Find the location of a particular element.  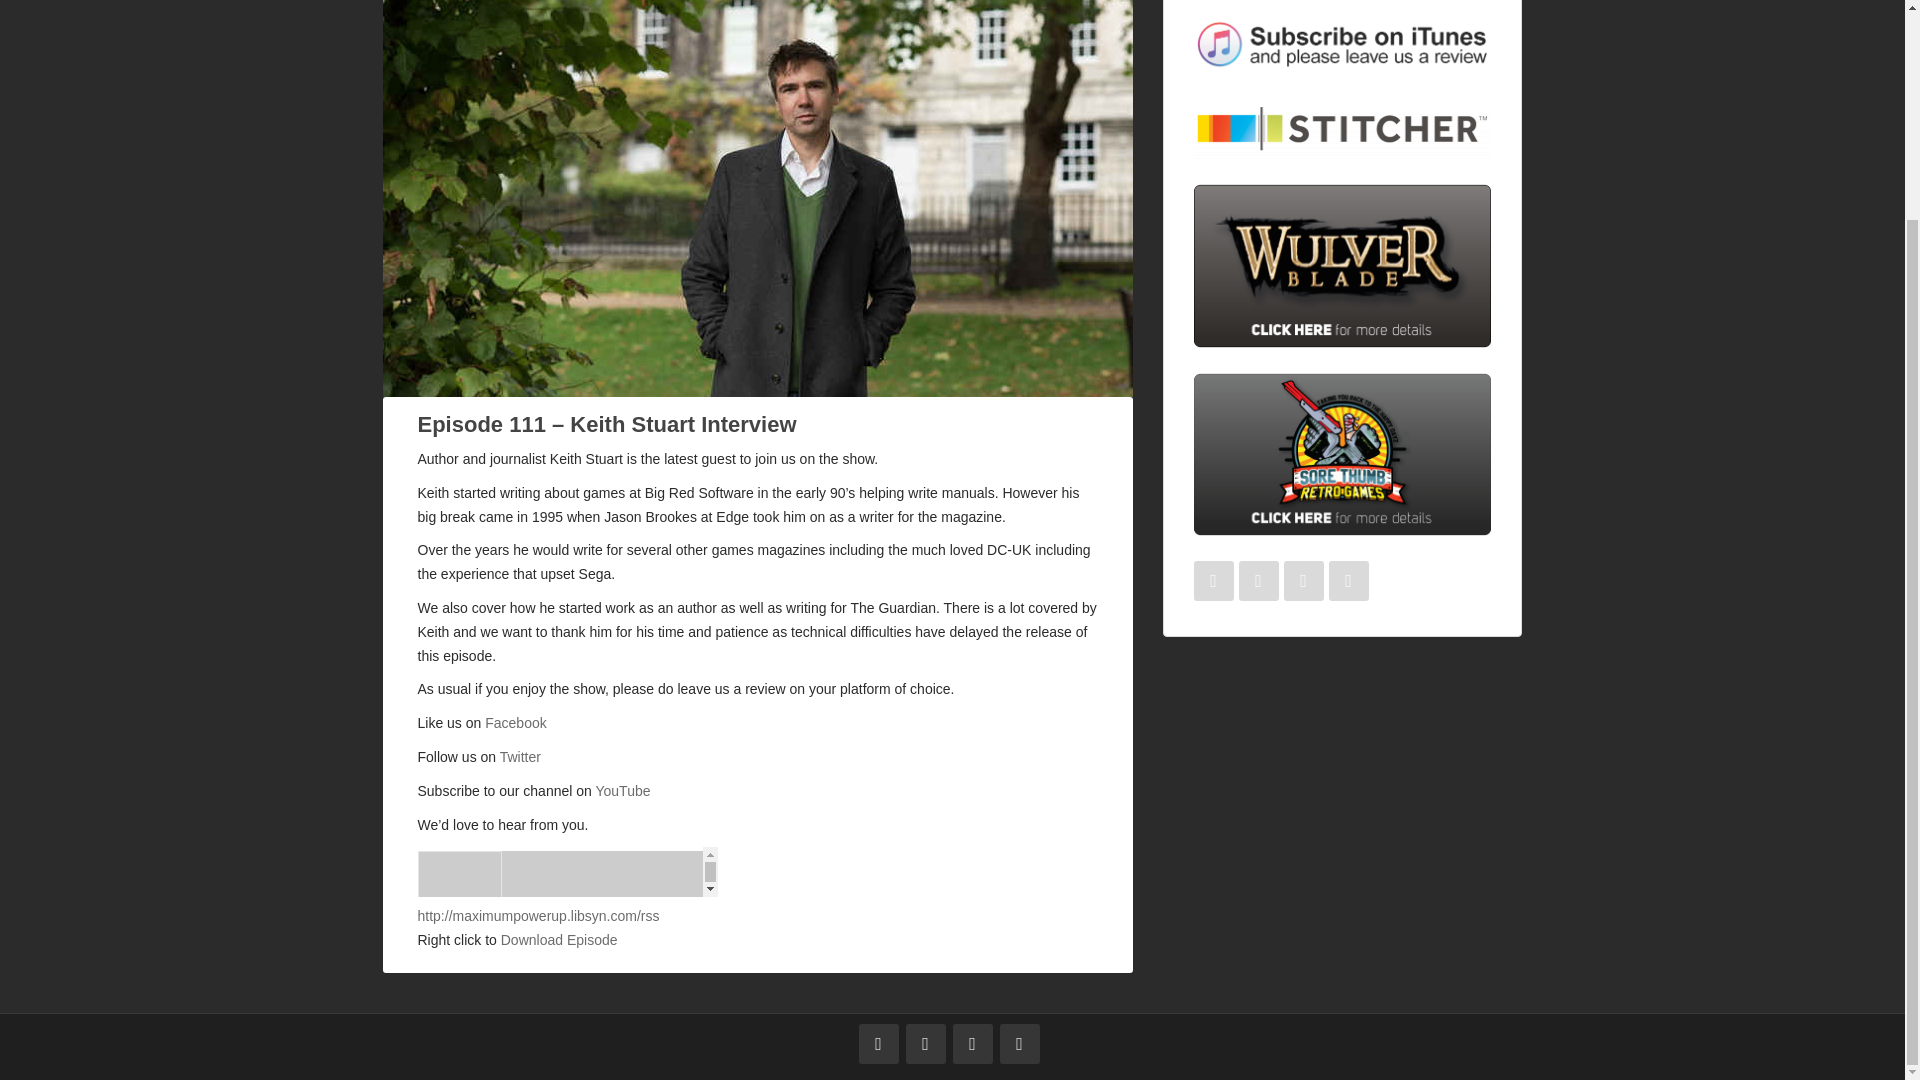

Follow us on Facebook is located at coordinates (1214, 580).